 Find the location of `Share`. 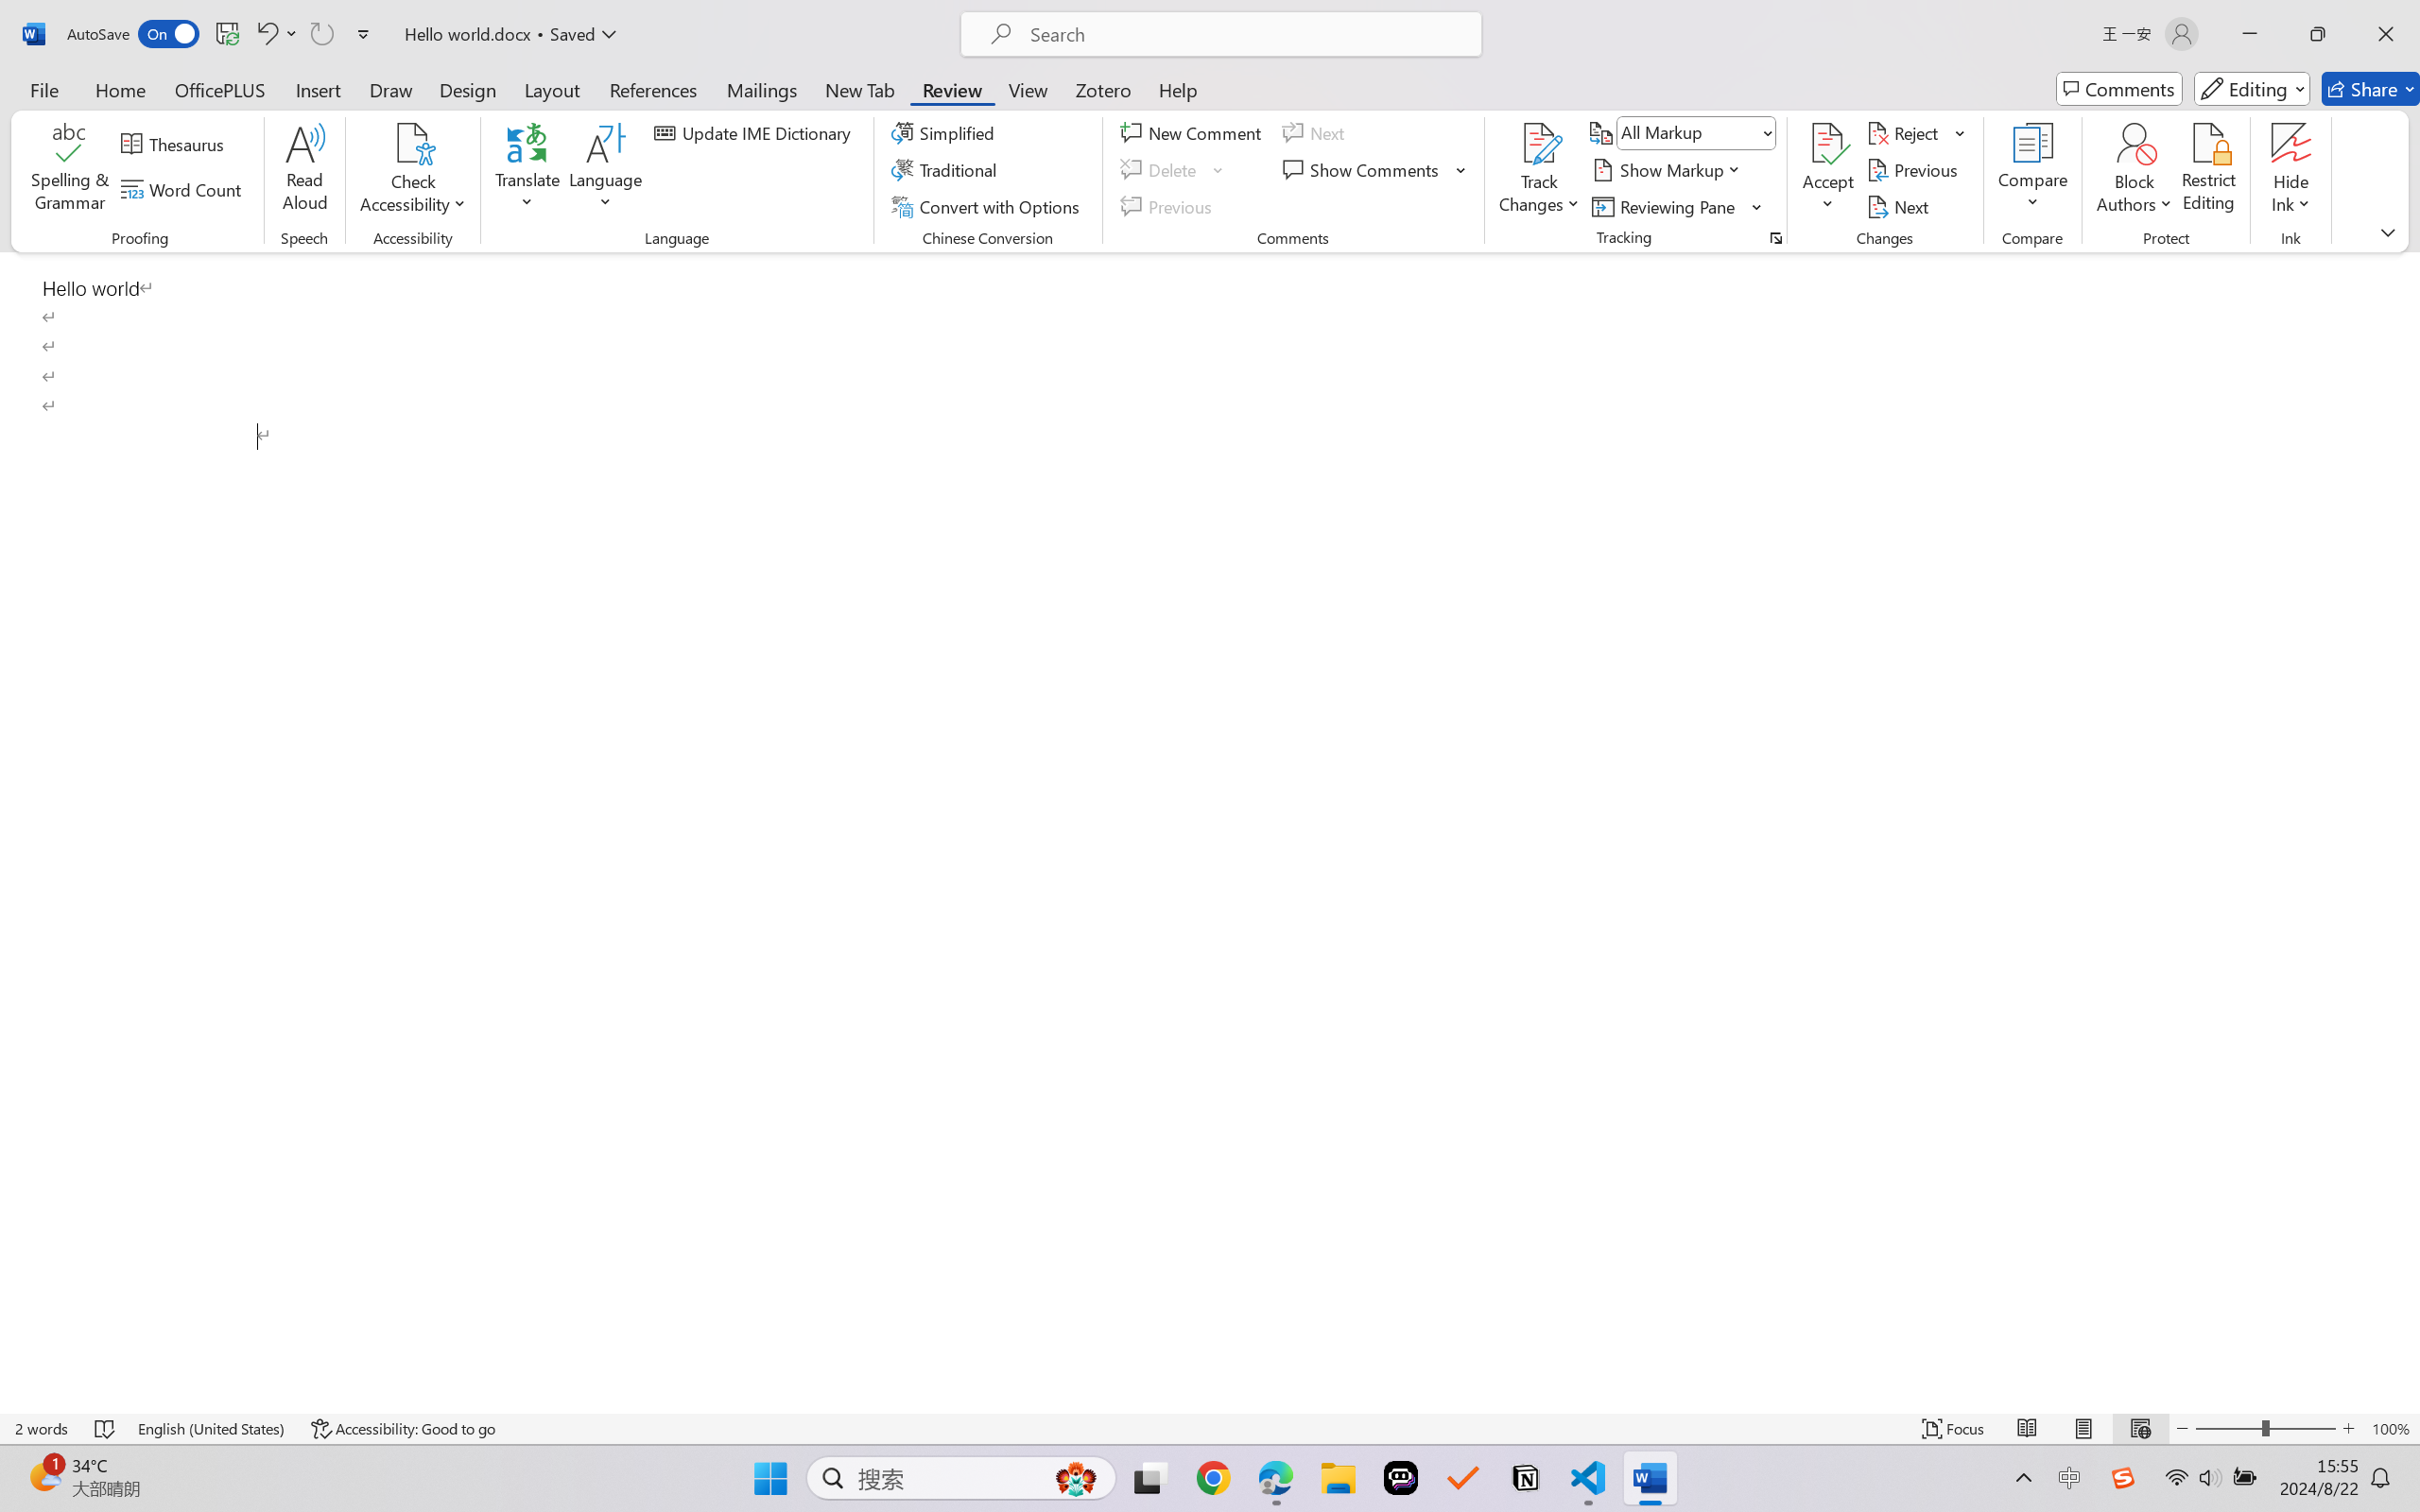

Share is located at coordinates (2371, 89).